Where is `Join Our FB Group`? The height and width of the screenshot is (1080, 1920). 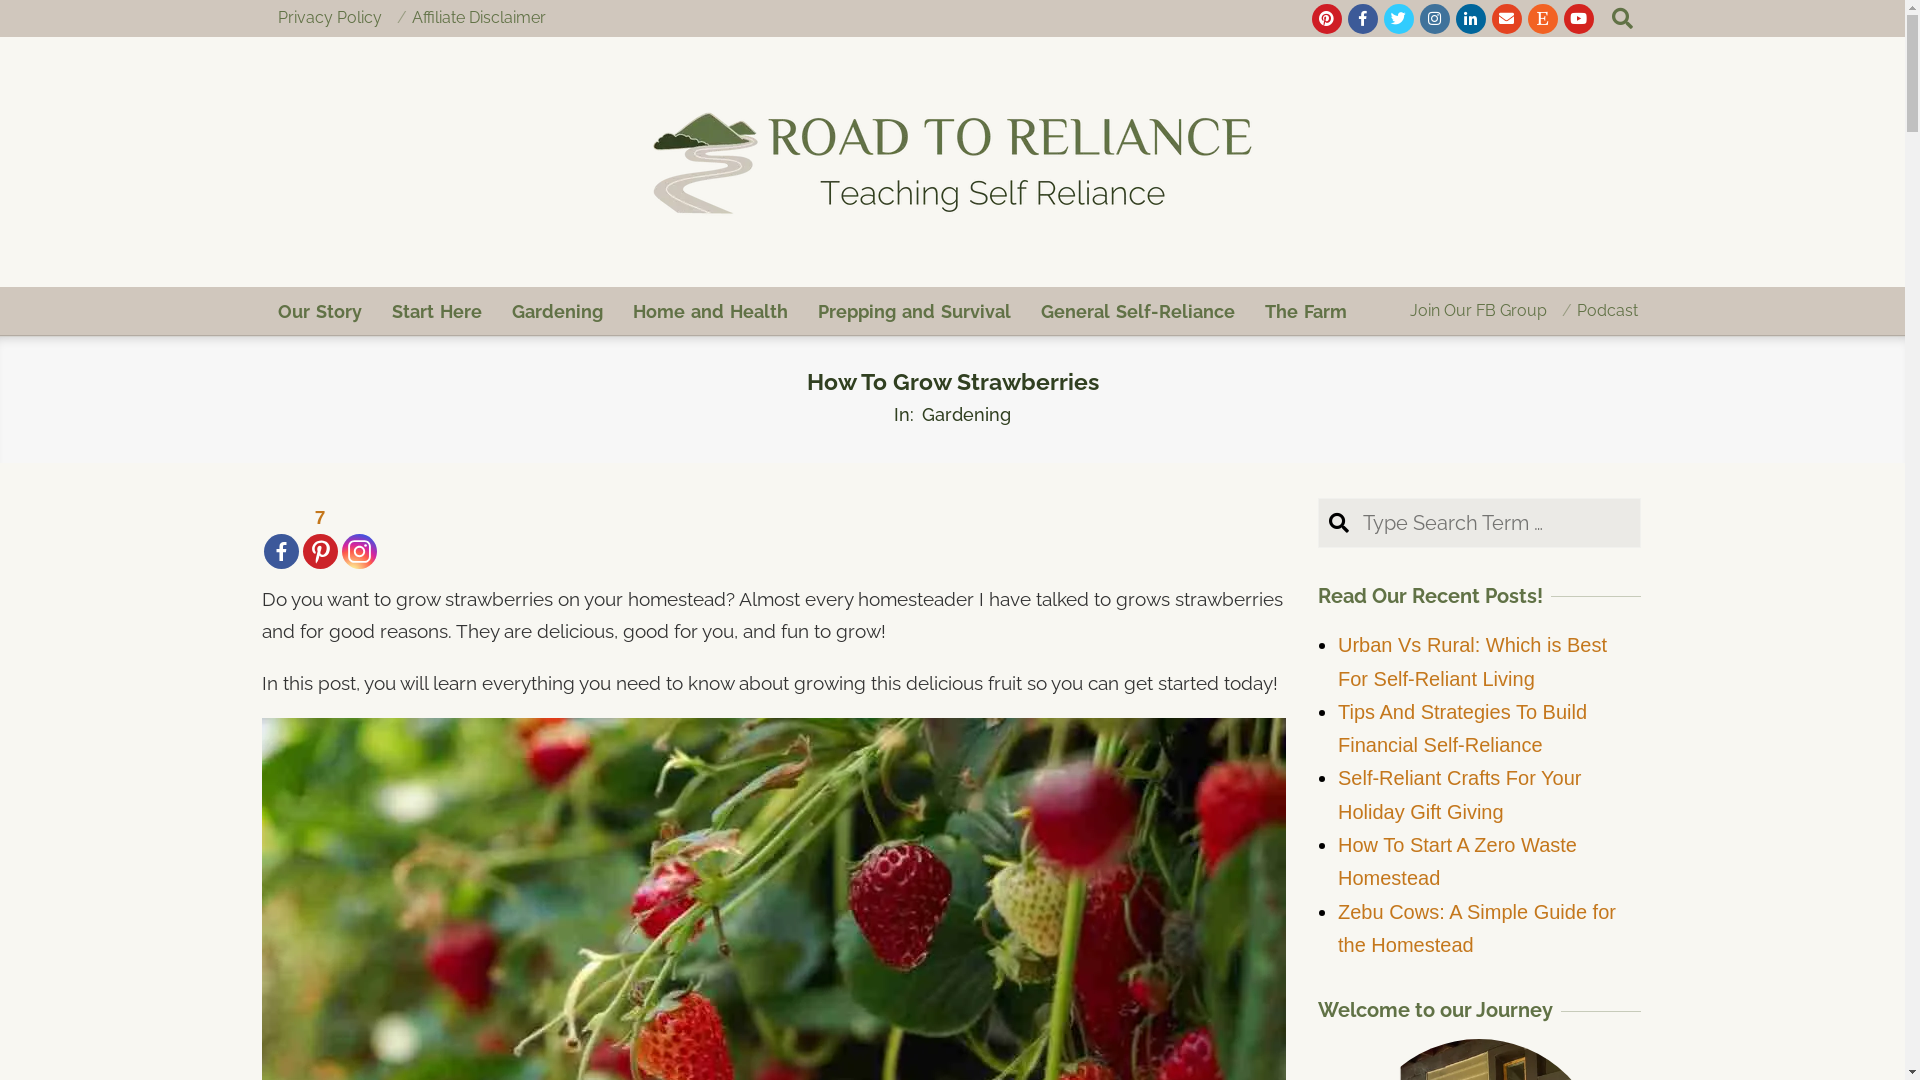 Join Our FB Group is located at coordinates (1478, 310).